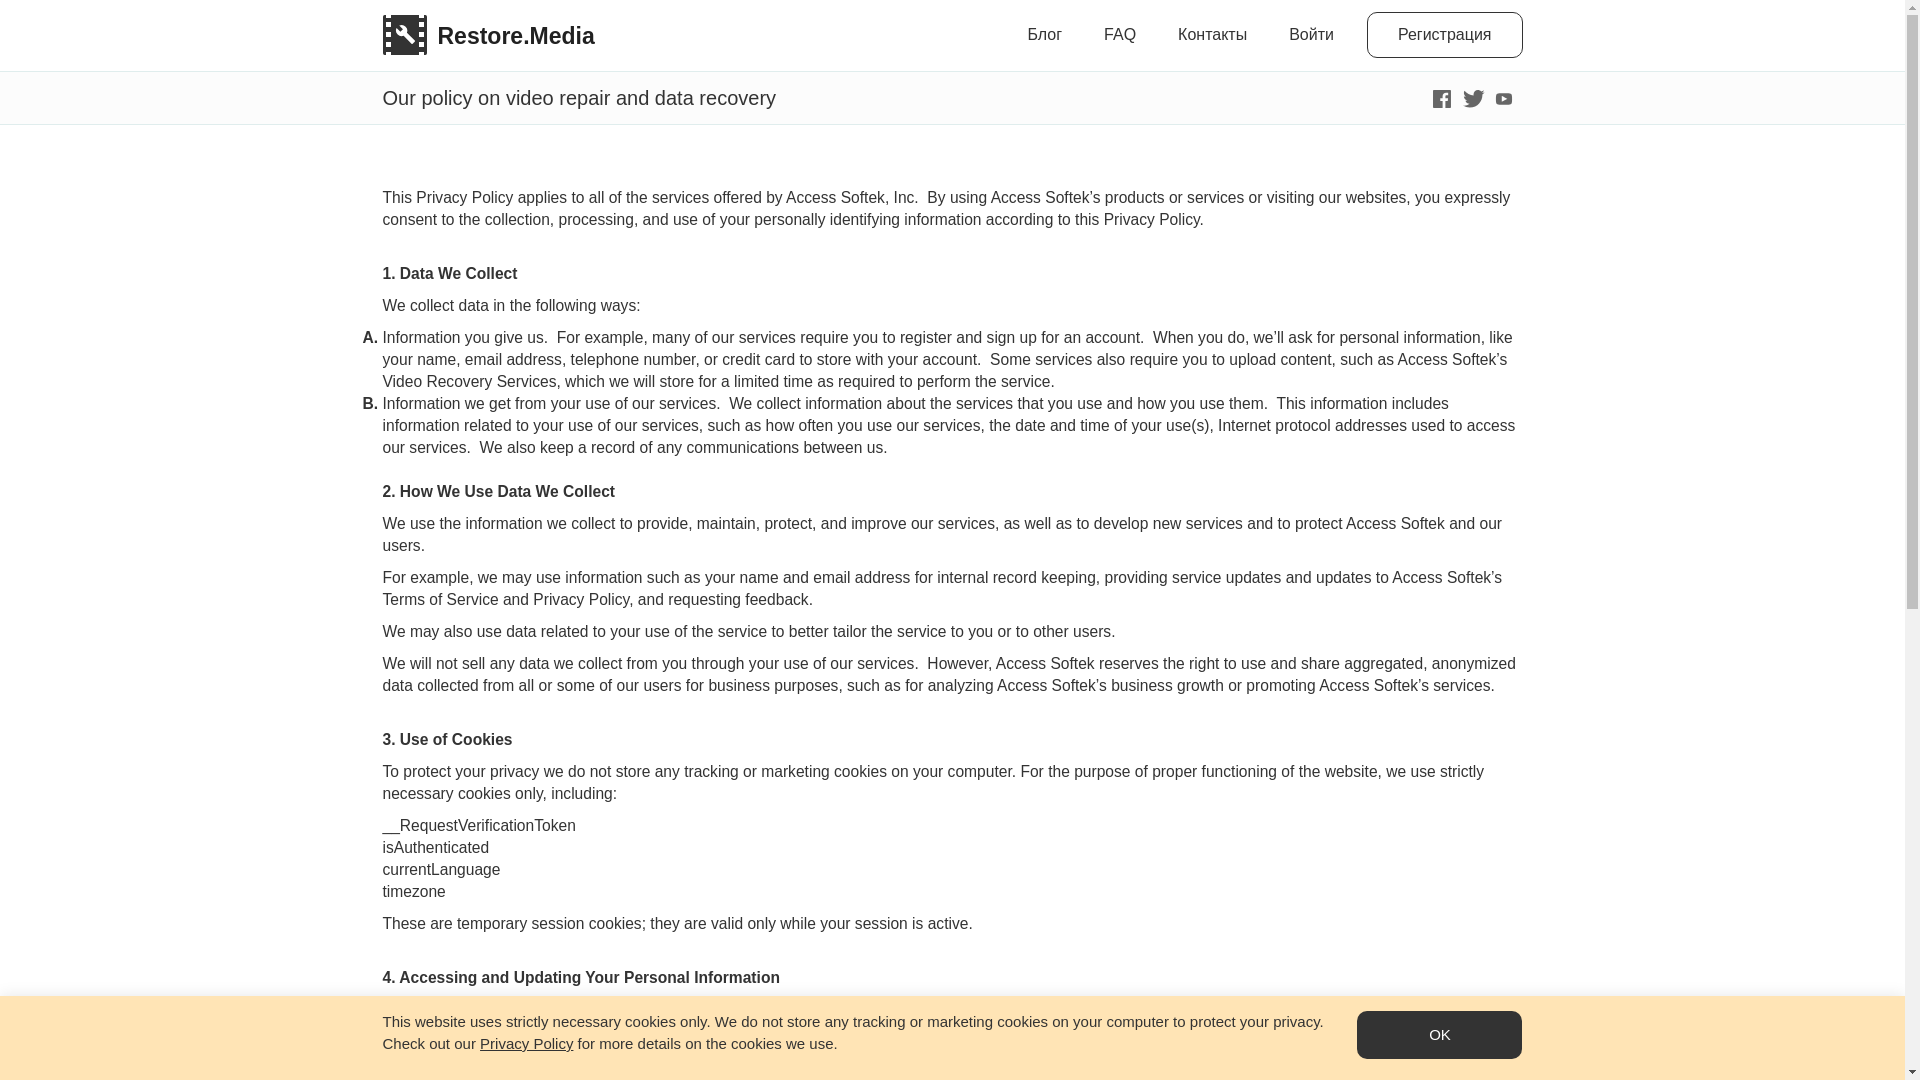  What do you see at coordinates (1119, 35) in the screenshot?
I see `FAQ` at bounding box center [1119, 35].